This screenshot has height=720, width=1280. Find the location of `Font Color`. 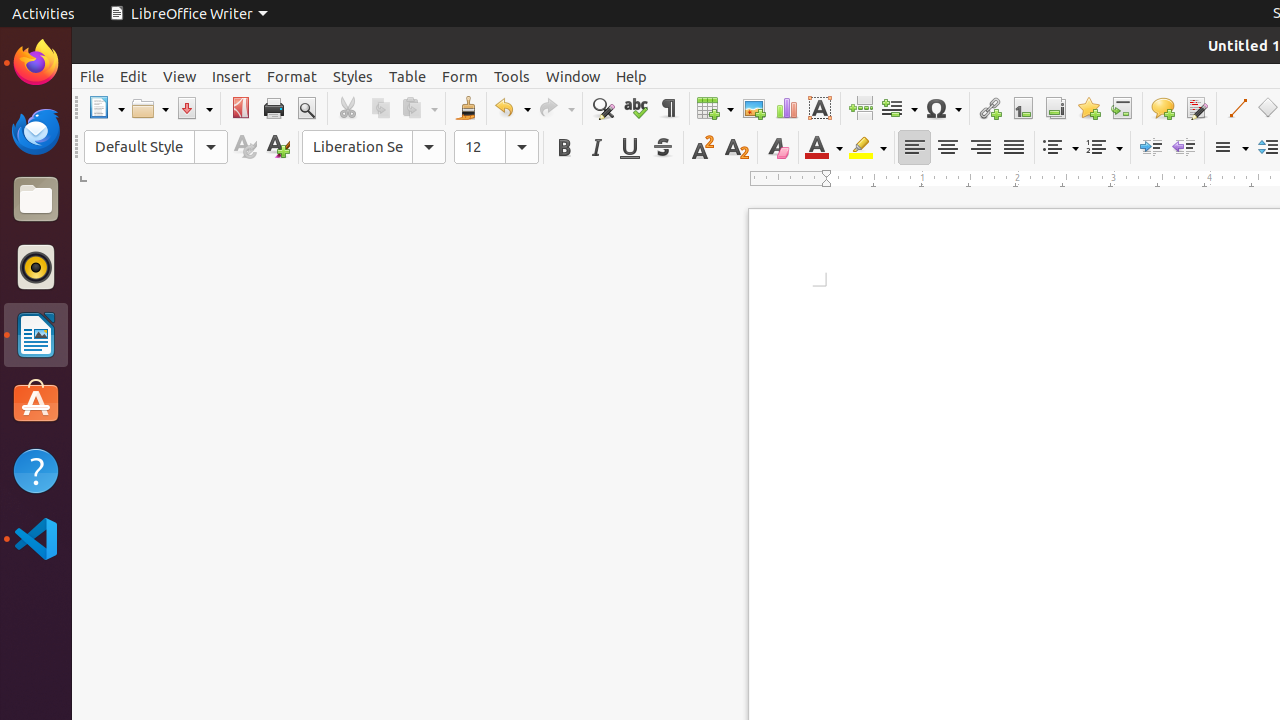

Font Color is located at coordinates (824, 148).